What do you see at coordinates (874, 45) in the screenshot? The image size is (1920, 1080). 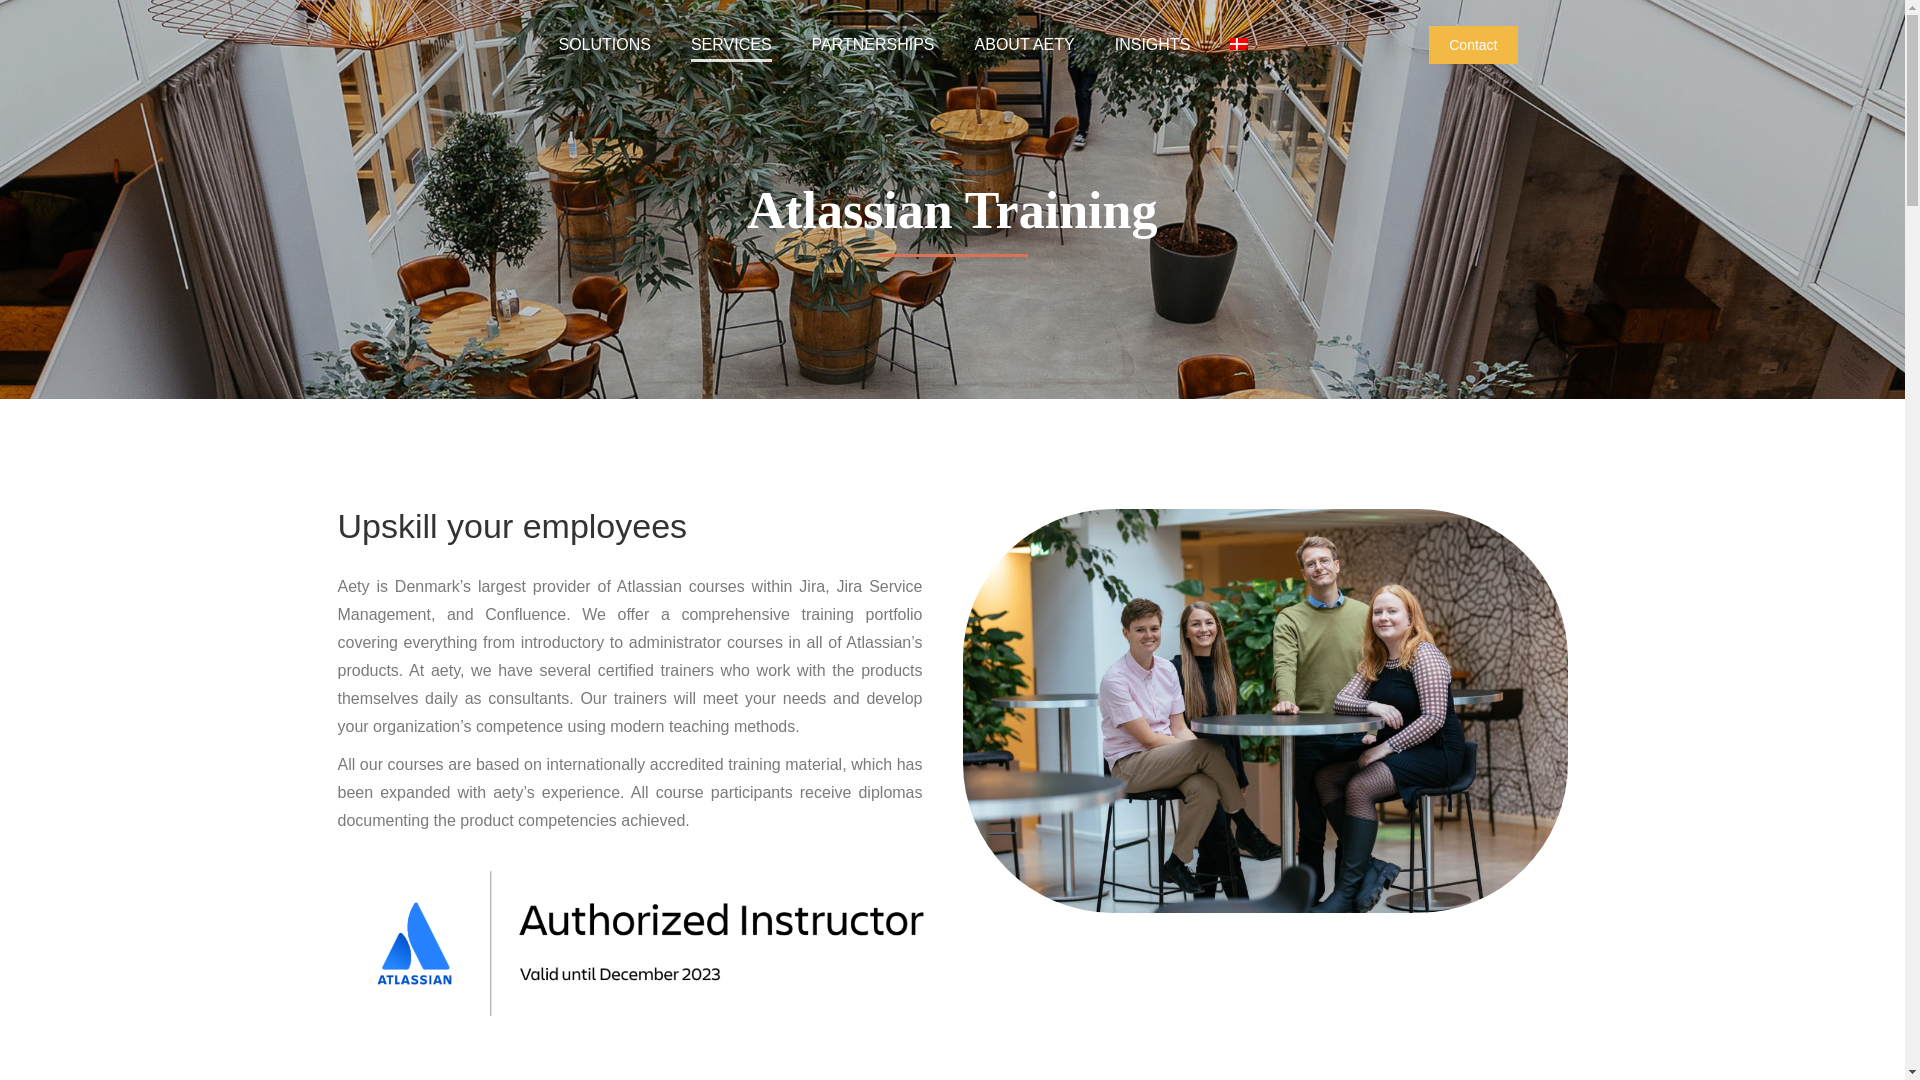 I see `PARTNERSHIPS` at bounding box center [874, 45].